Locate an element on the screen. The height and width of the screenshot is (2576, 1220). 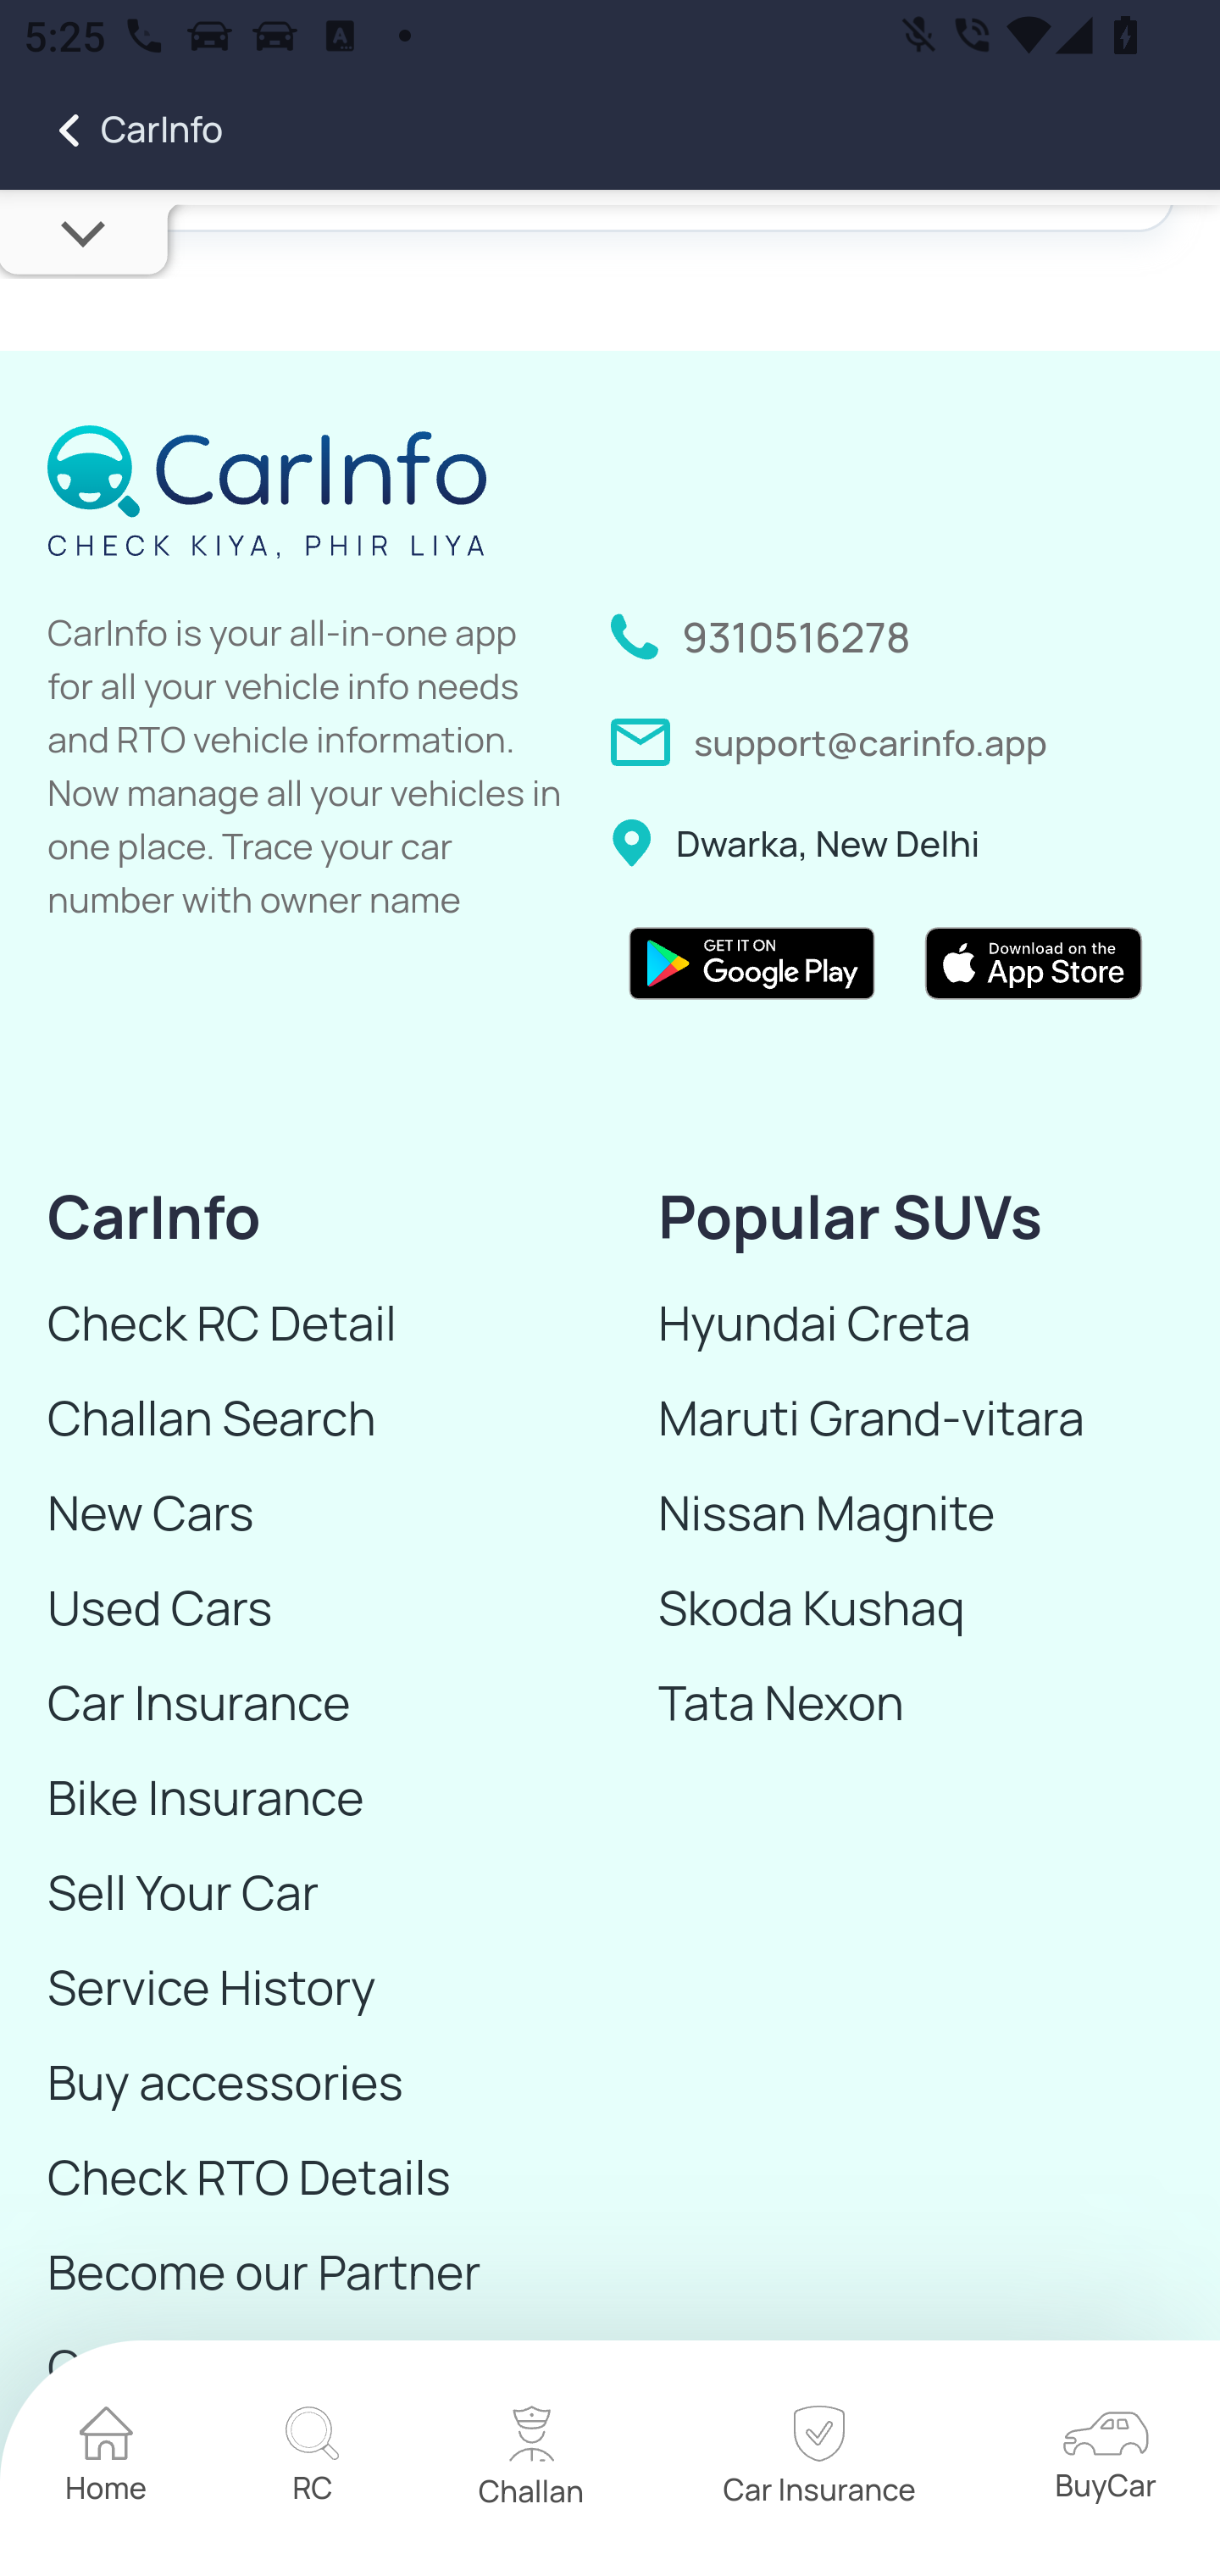
Check RTO Details is located at coordinates (307, 2178).